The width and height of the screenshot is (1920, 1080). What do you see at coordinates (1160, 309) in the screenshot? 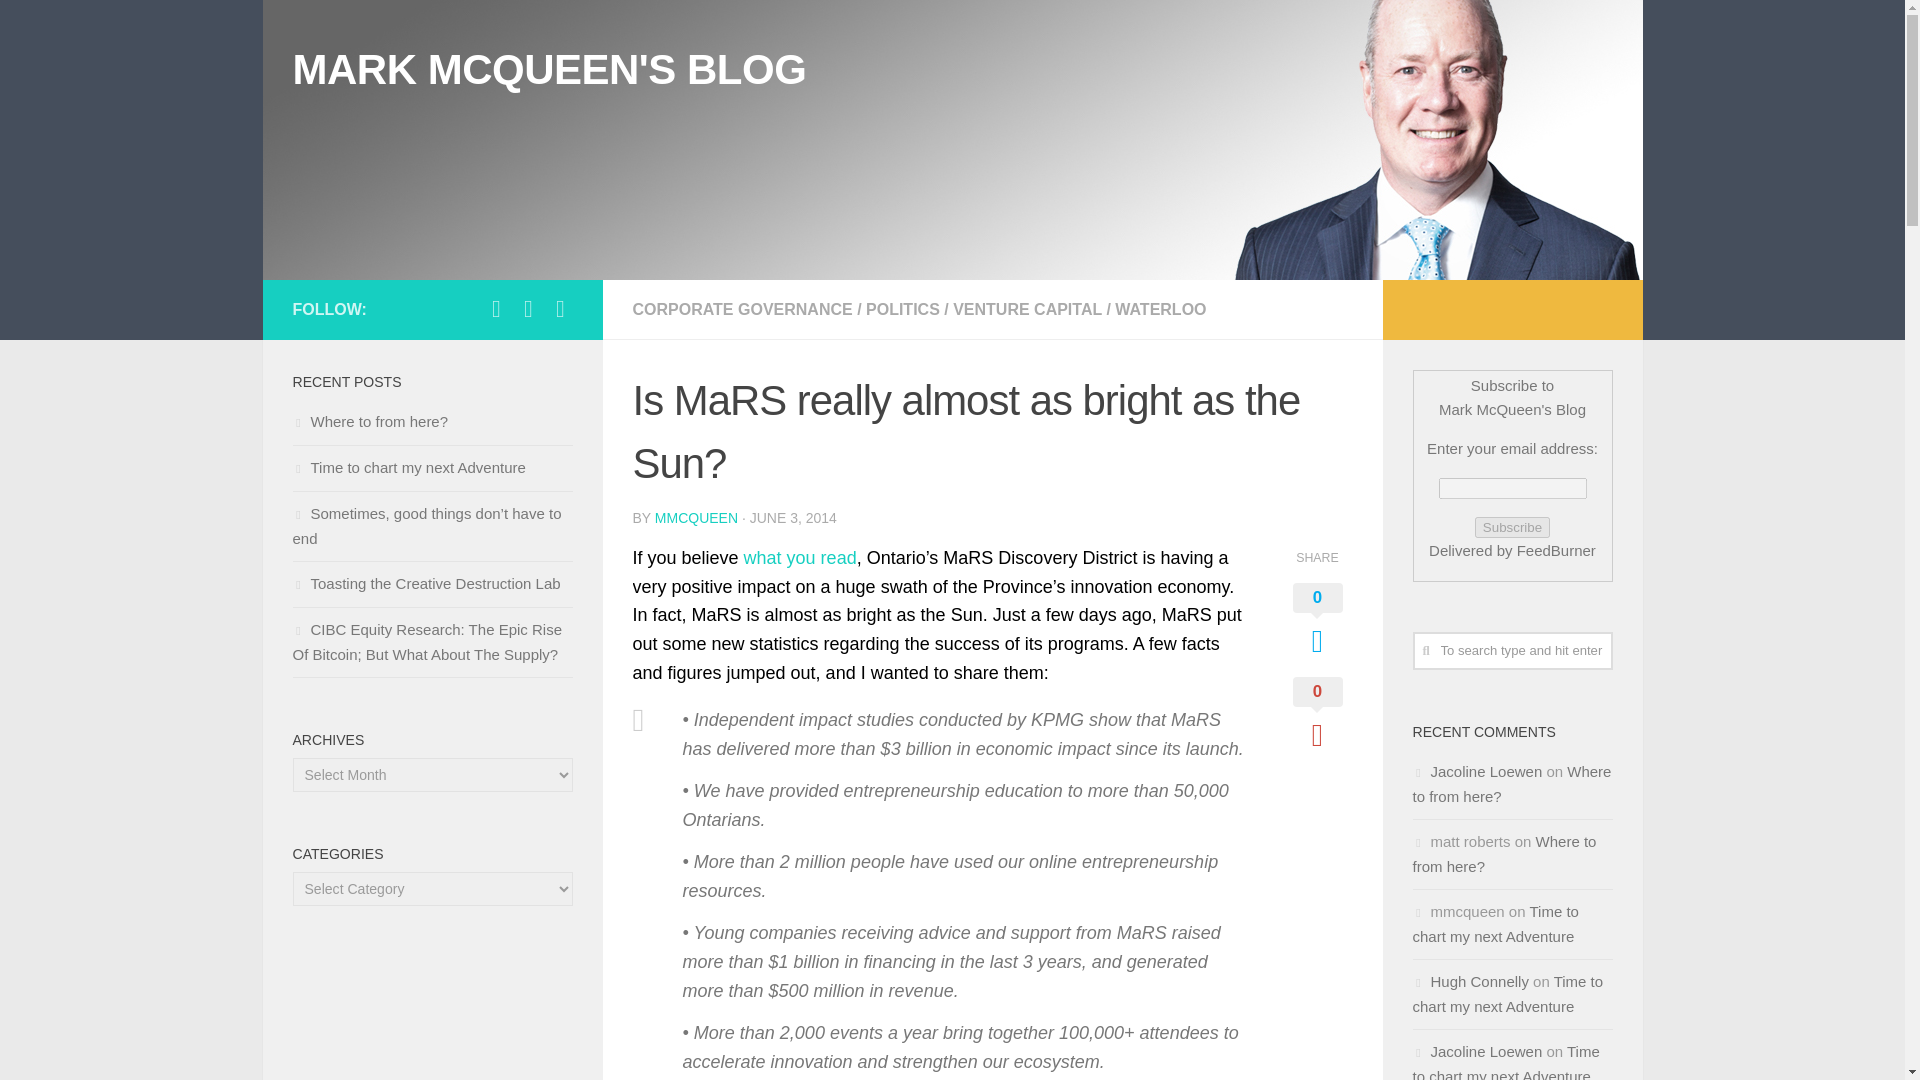
I see `WATERLOO` at bounding box center [1160, 309].